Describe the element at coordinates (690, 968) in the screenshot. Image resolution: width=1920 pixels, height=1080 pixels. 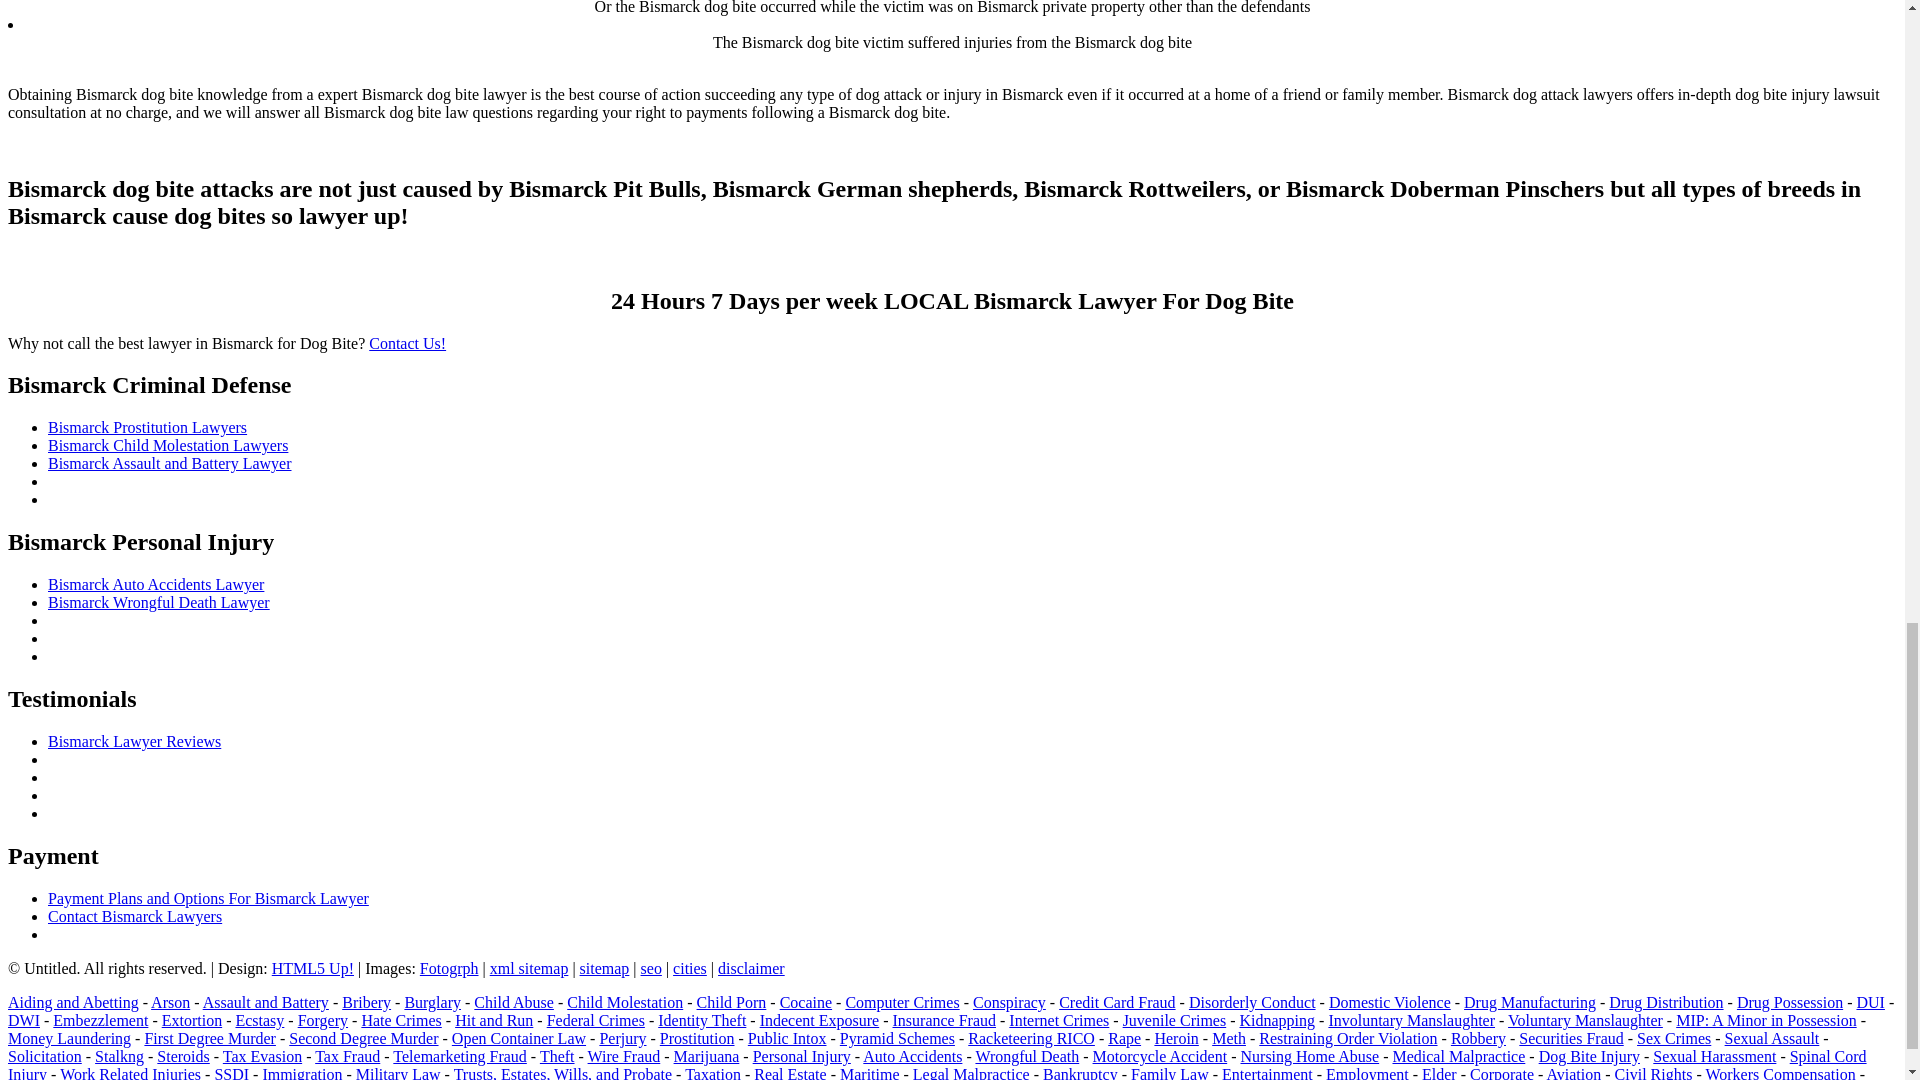
I see `cities` at that location.